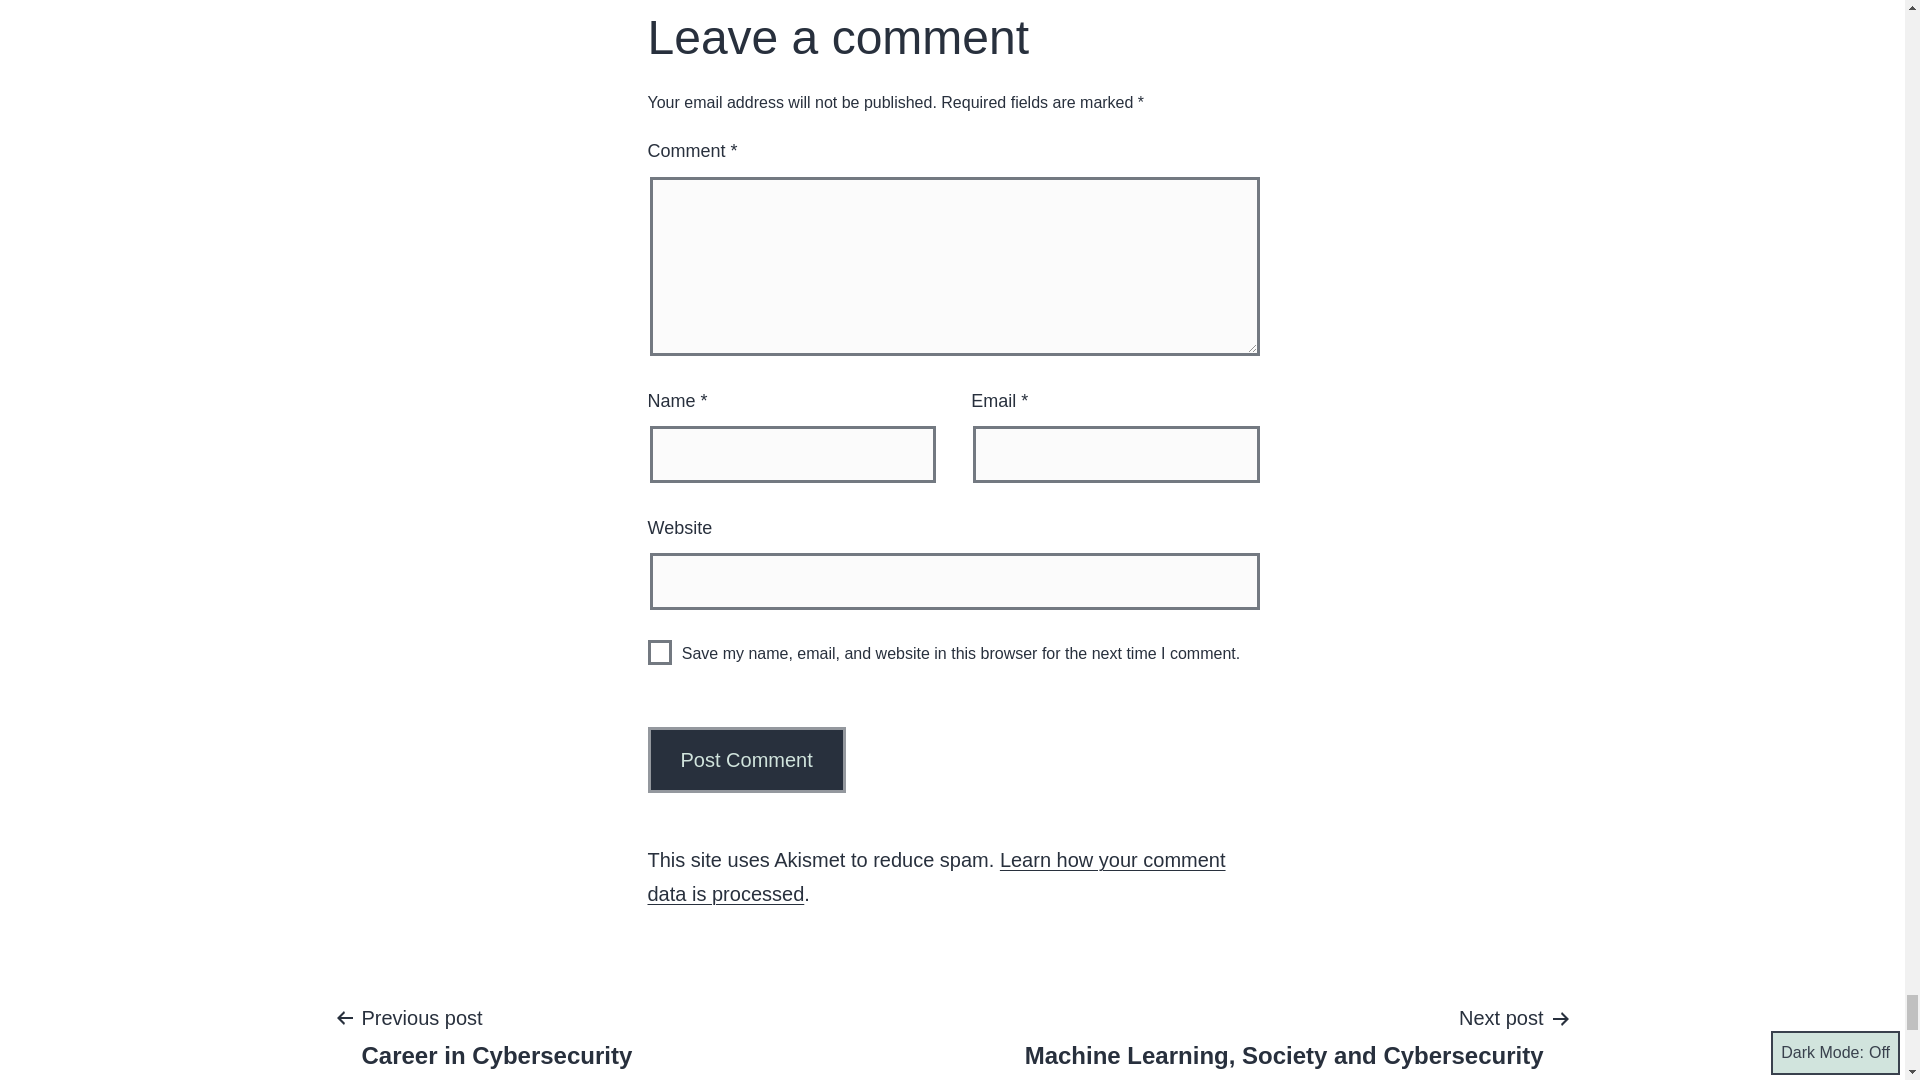 This screenshot has height=1080, width=1920. I want to click on Post Comment, so click(660, 652).